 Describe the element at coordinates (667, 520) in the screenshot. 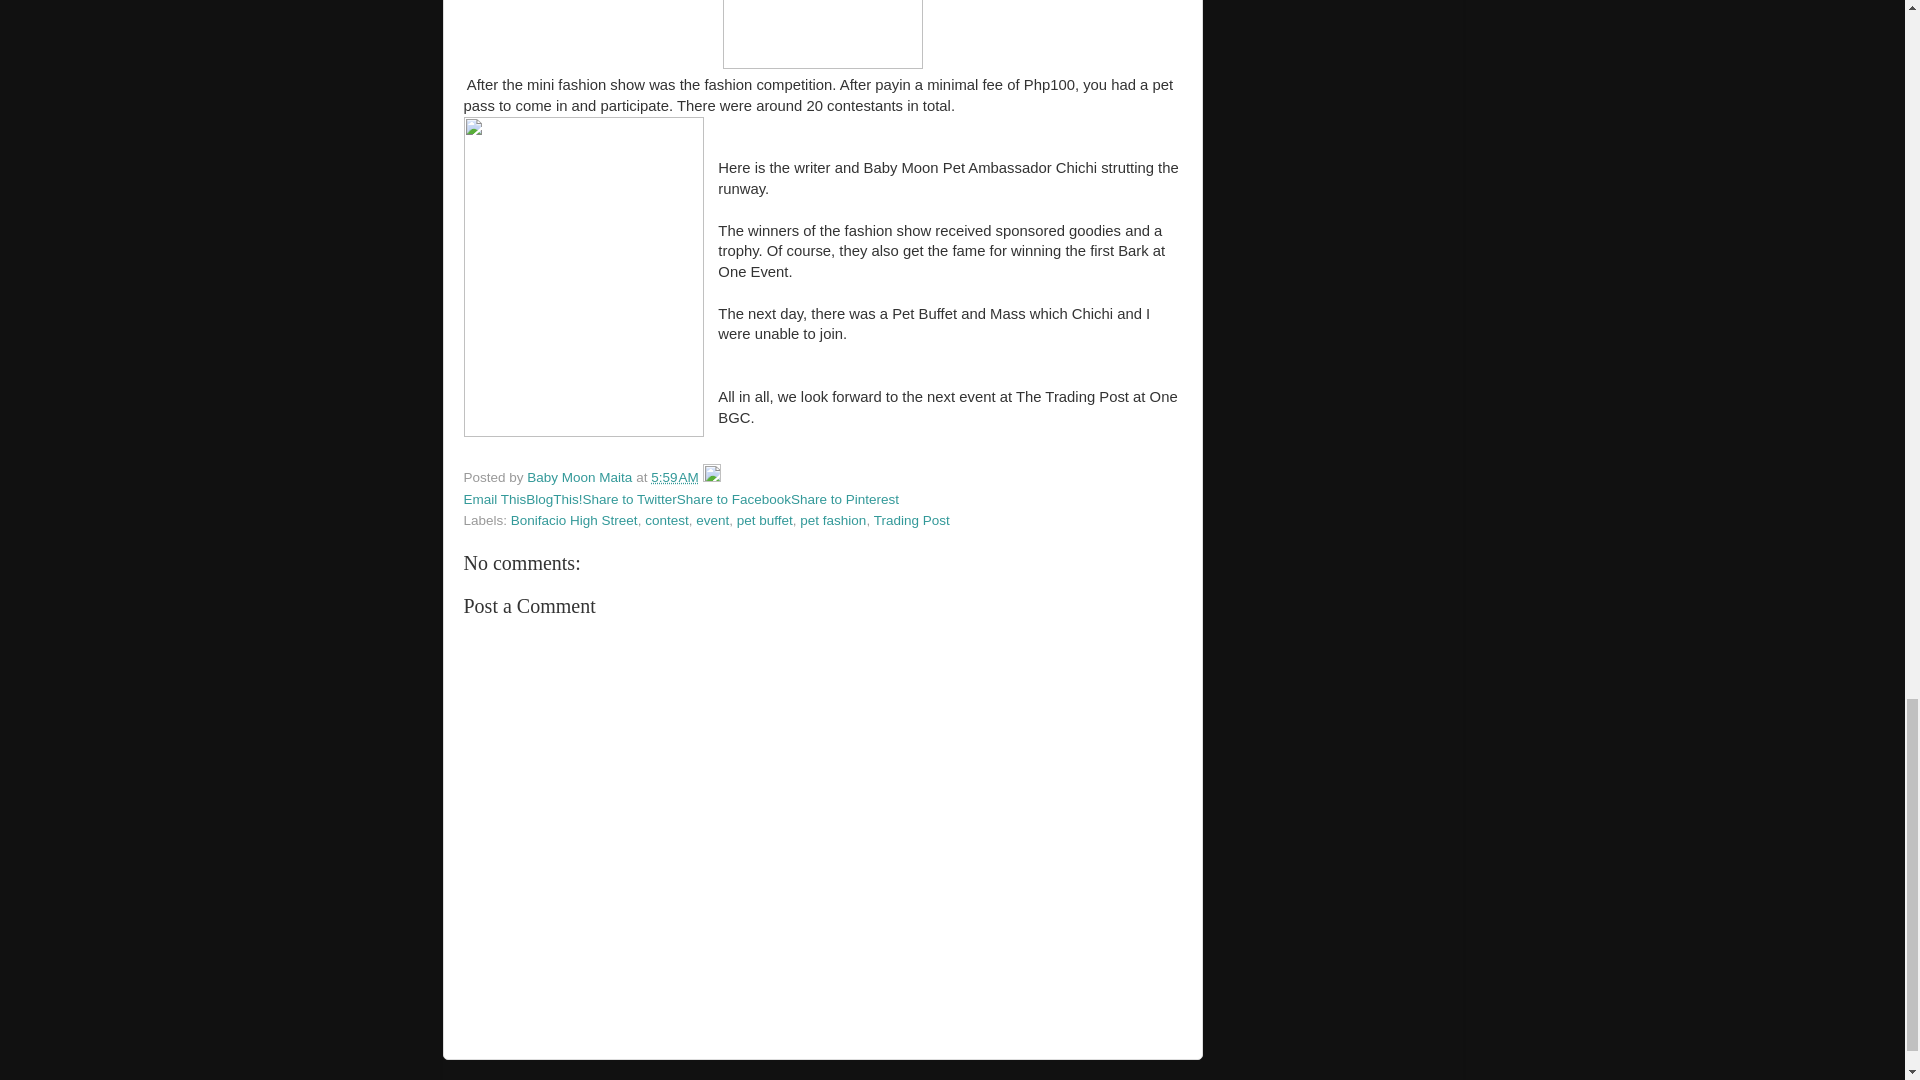

I see `contest` at that location.